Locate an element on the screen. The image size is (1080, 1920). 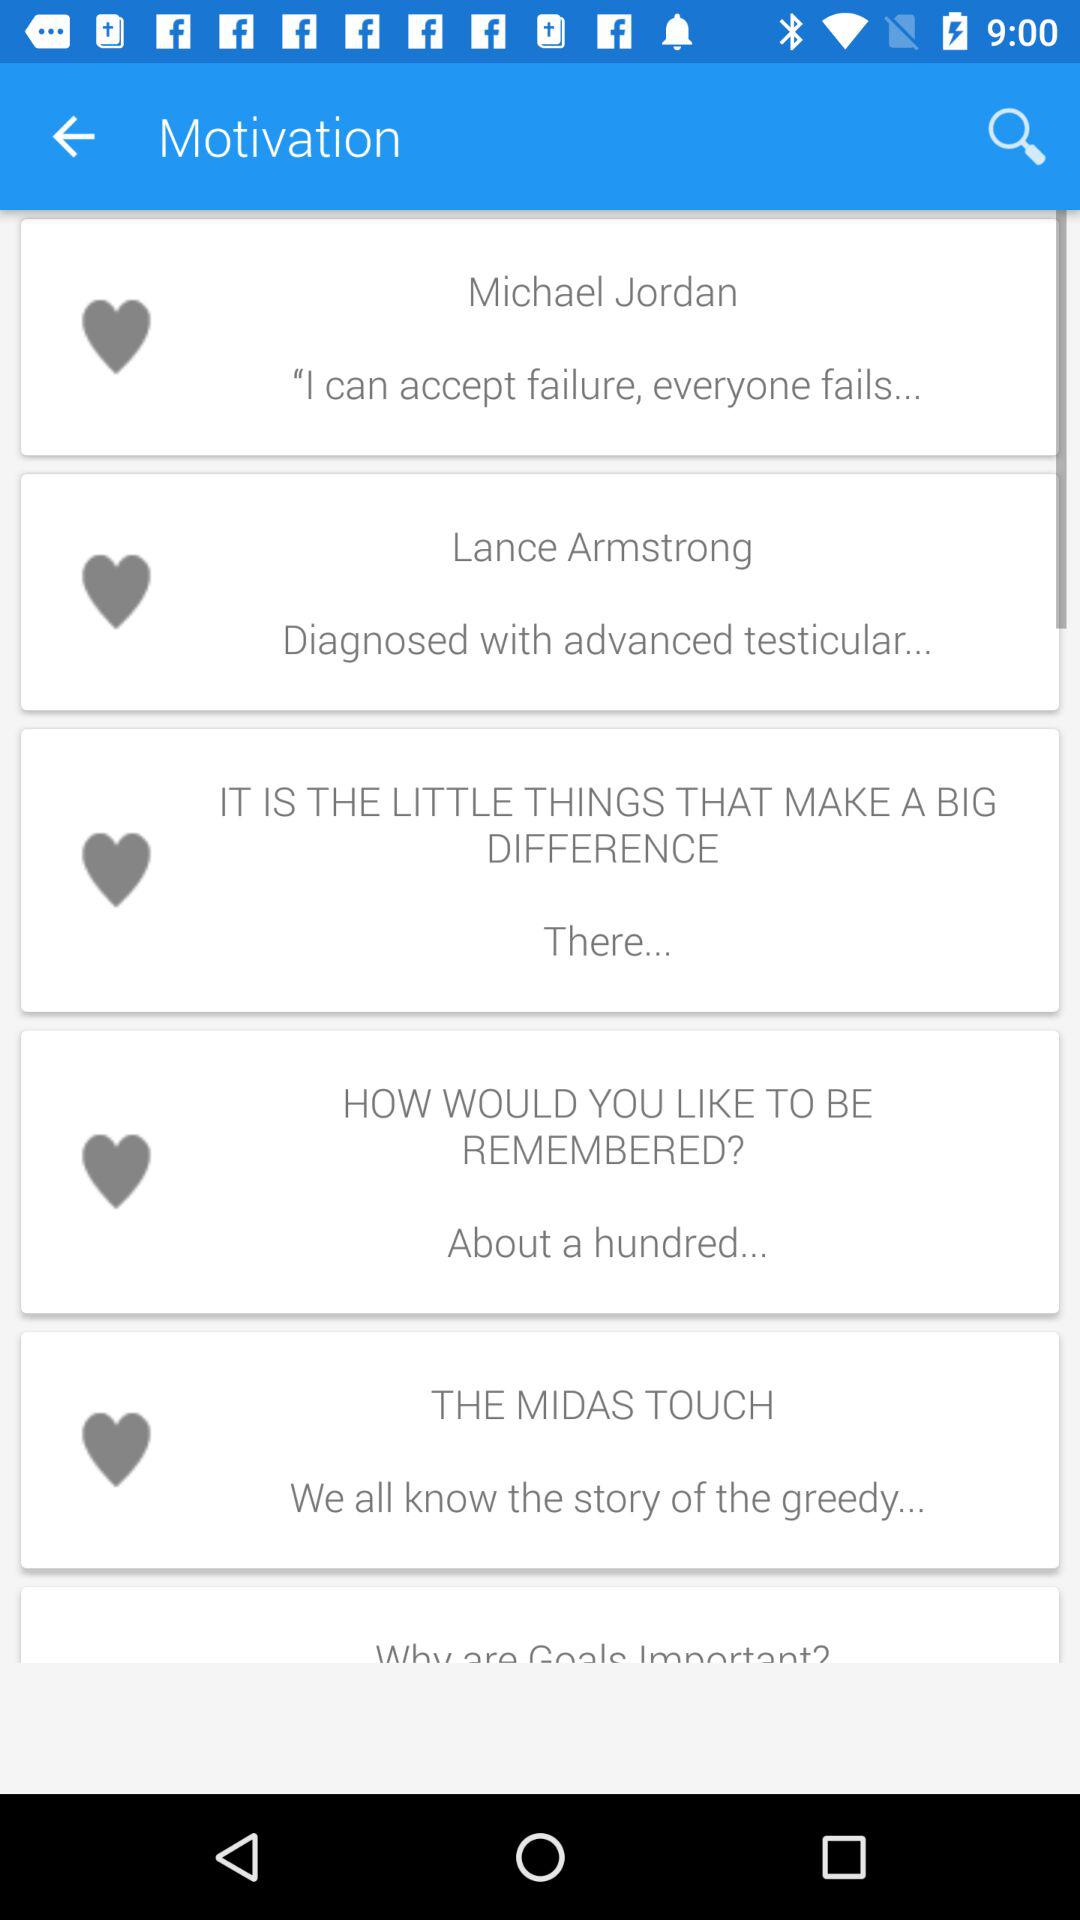
select the icon above why are goals is located at coordinates (607, 1450).